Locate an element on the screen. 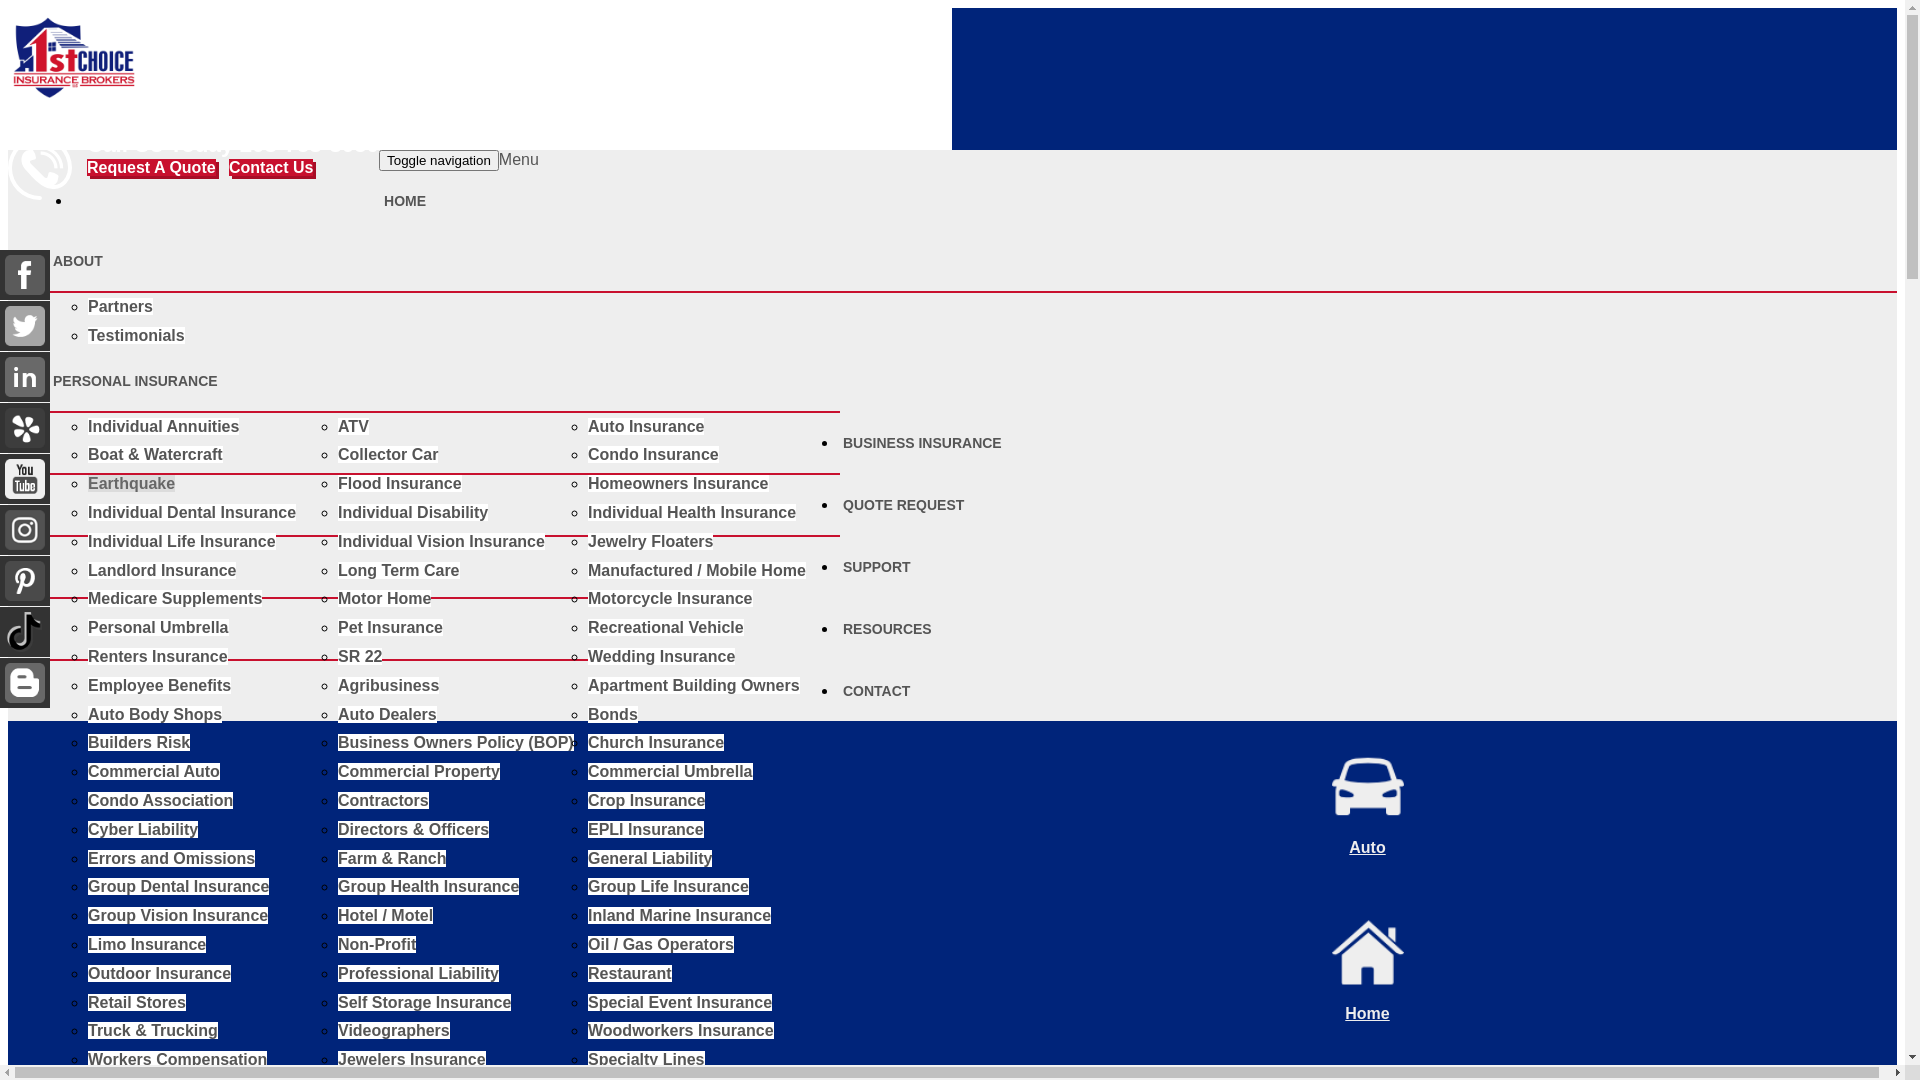 The height and width of the screenshot is (1080, 1920). General Liability is located at coordinates (650, 858).